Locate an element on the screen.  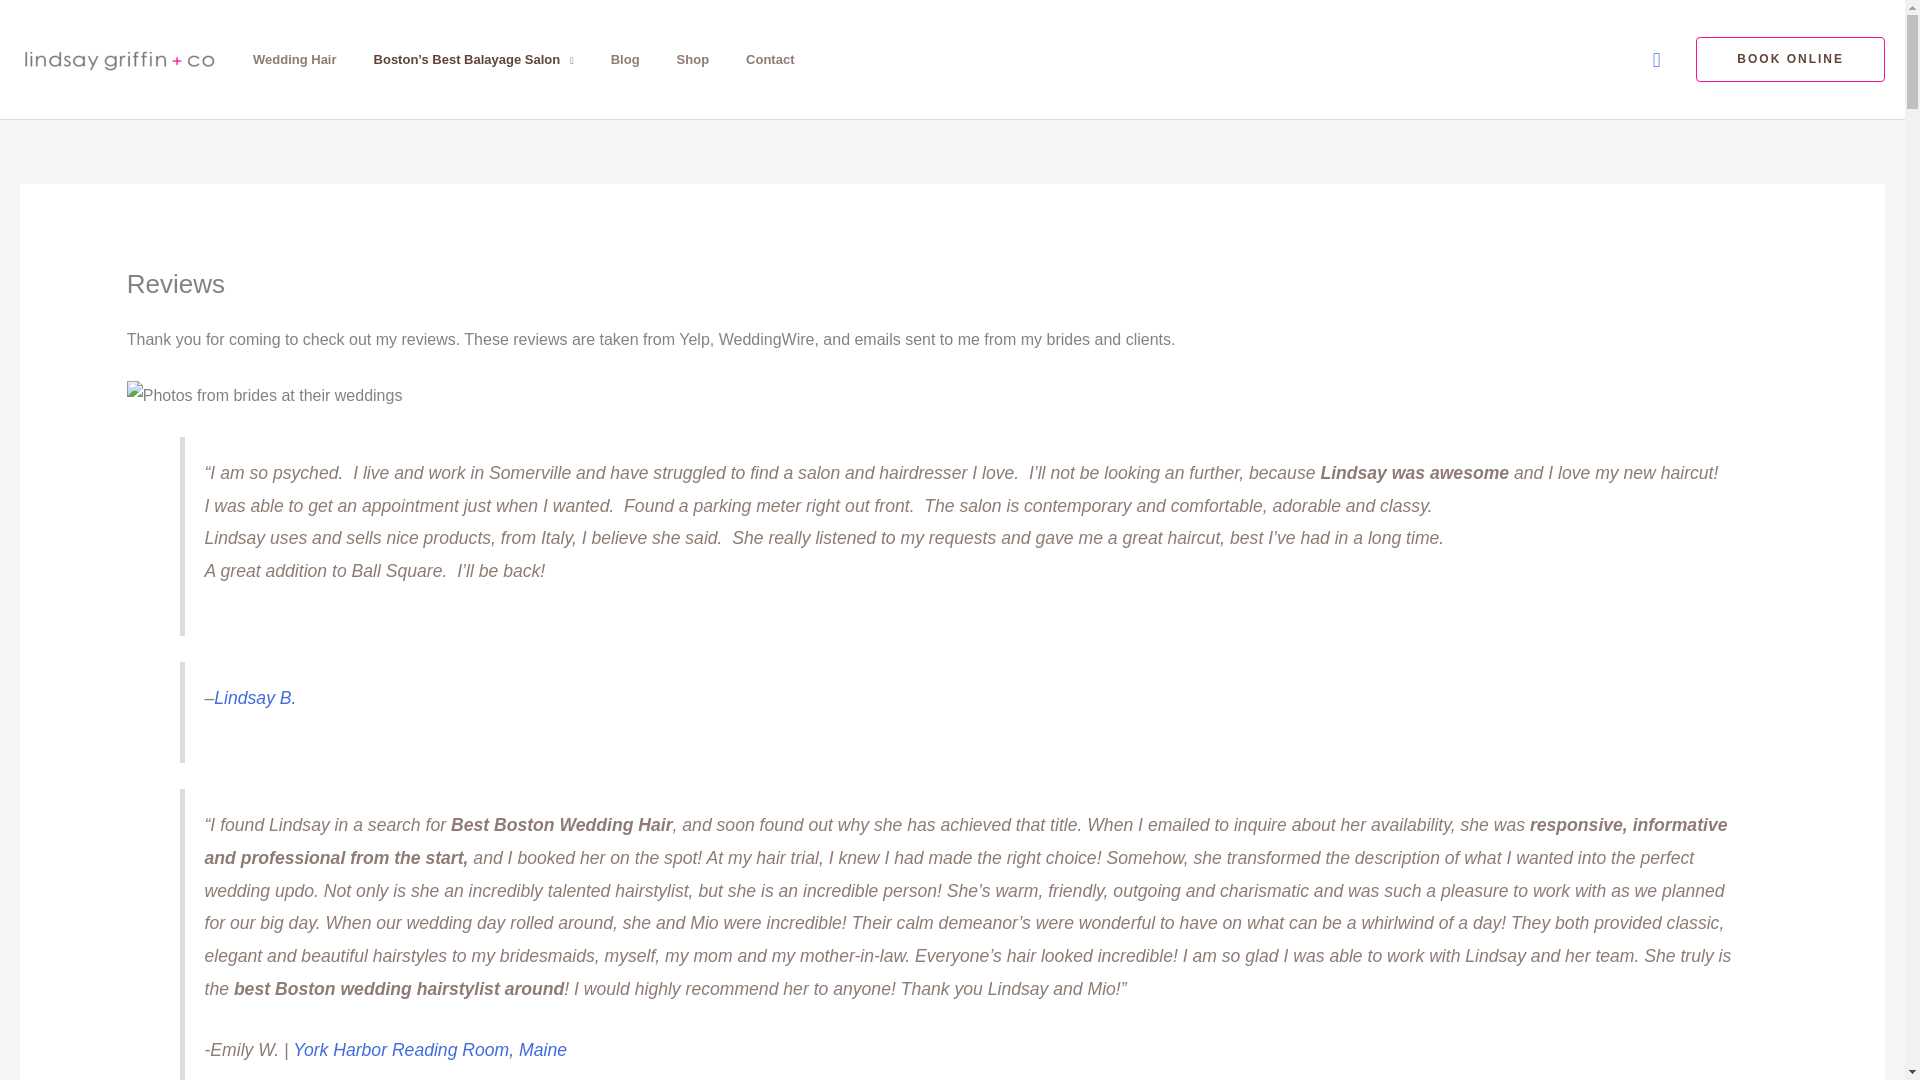
Contact is located at coordinates (775, 58).